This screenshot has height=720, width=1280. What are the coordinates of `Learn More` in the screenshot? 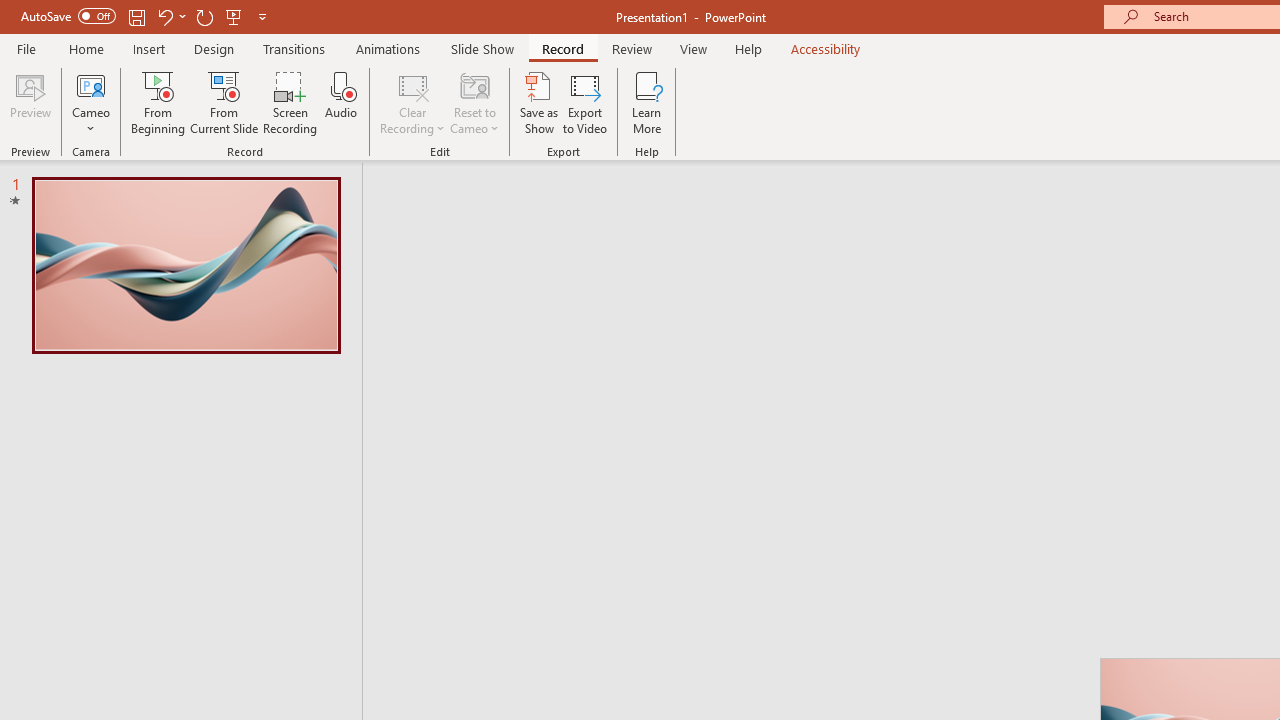 It's located at (646, 102).